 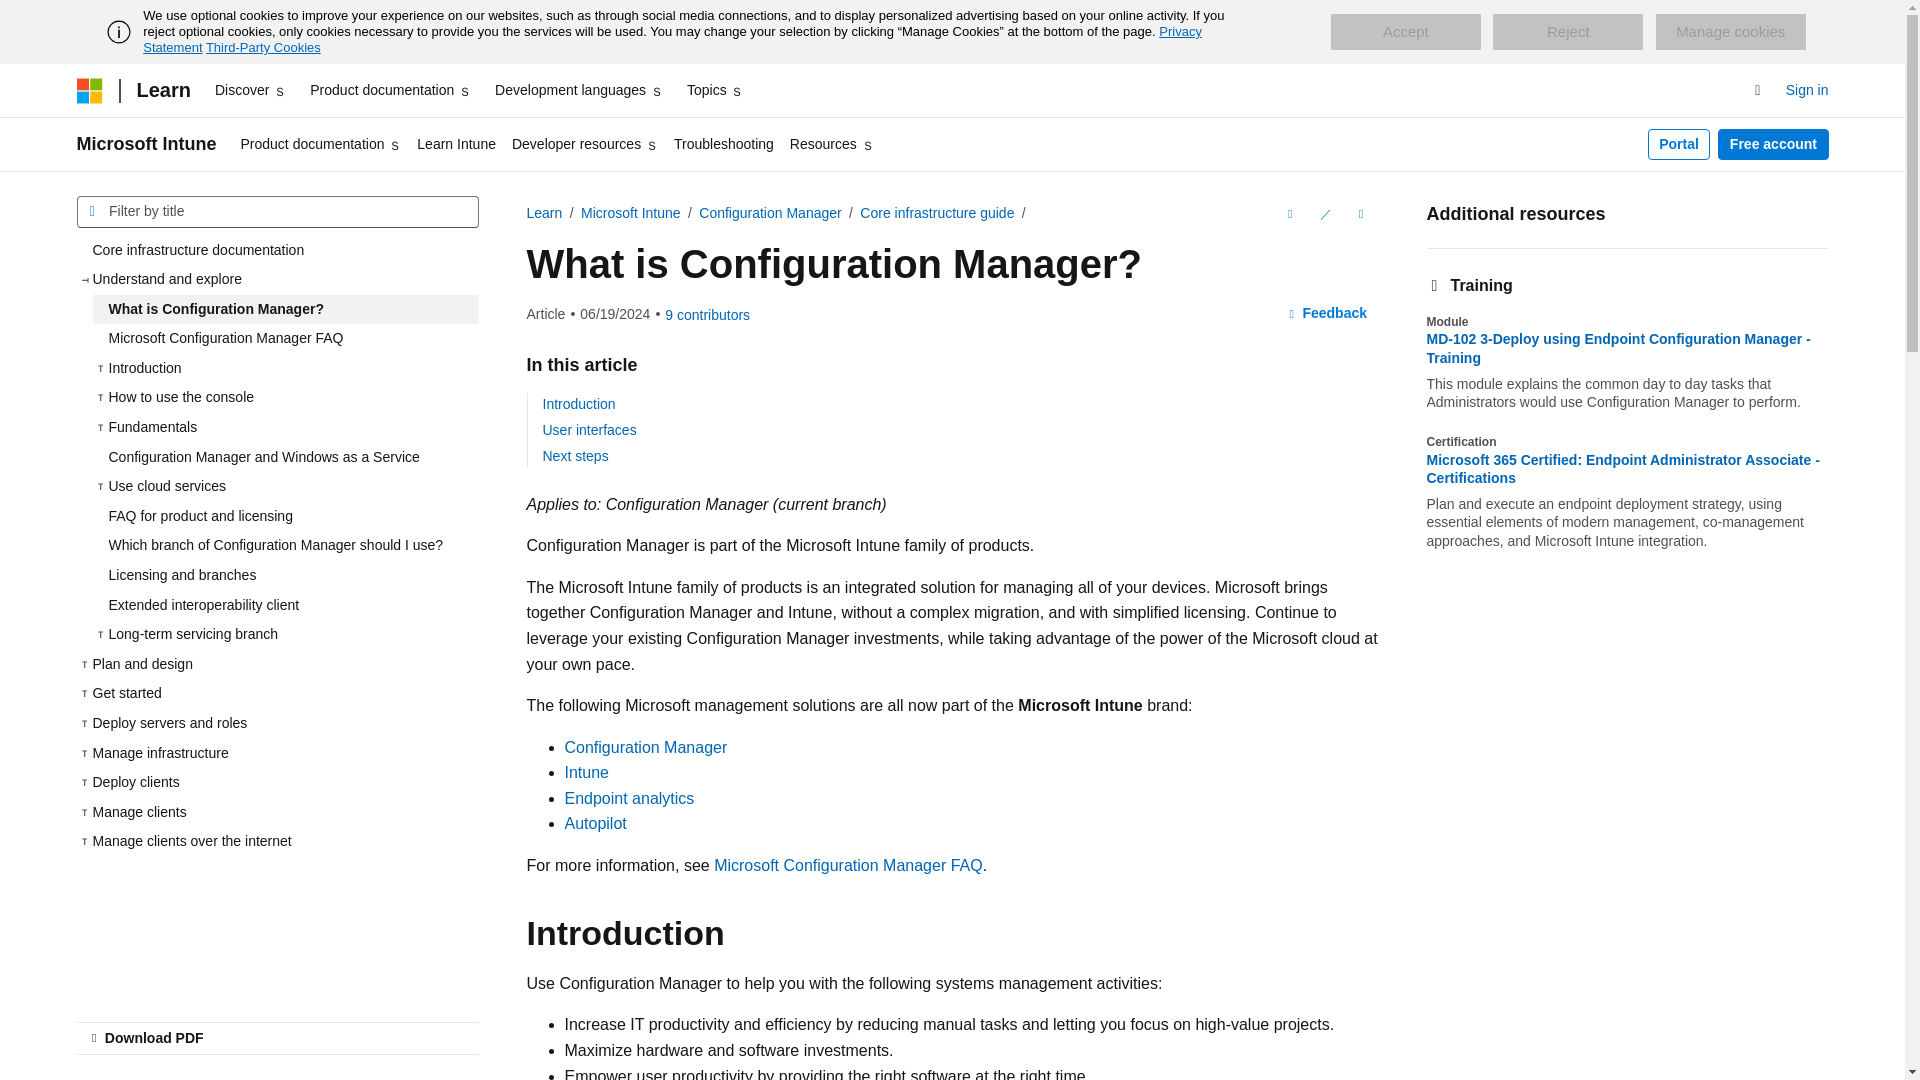 I want to click on Product documentation, so click(x=390, y=90).